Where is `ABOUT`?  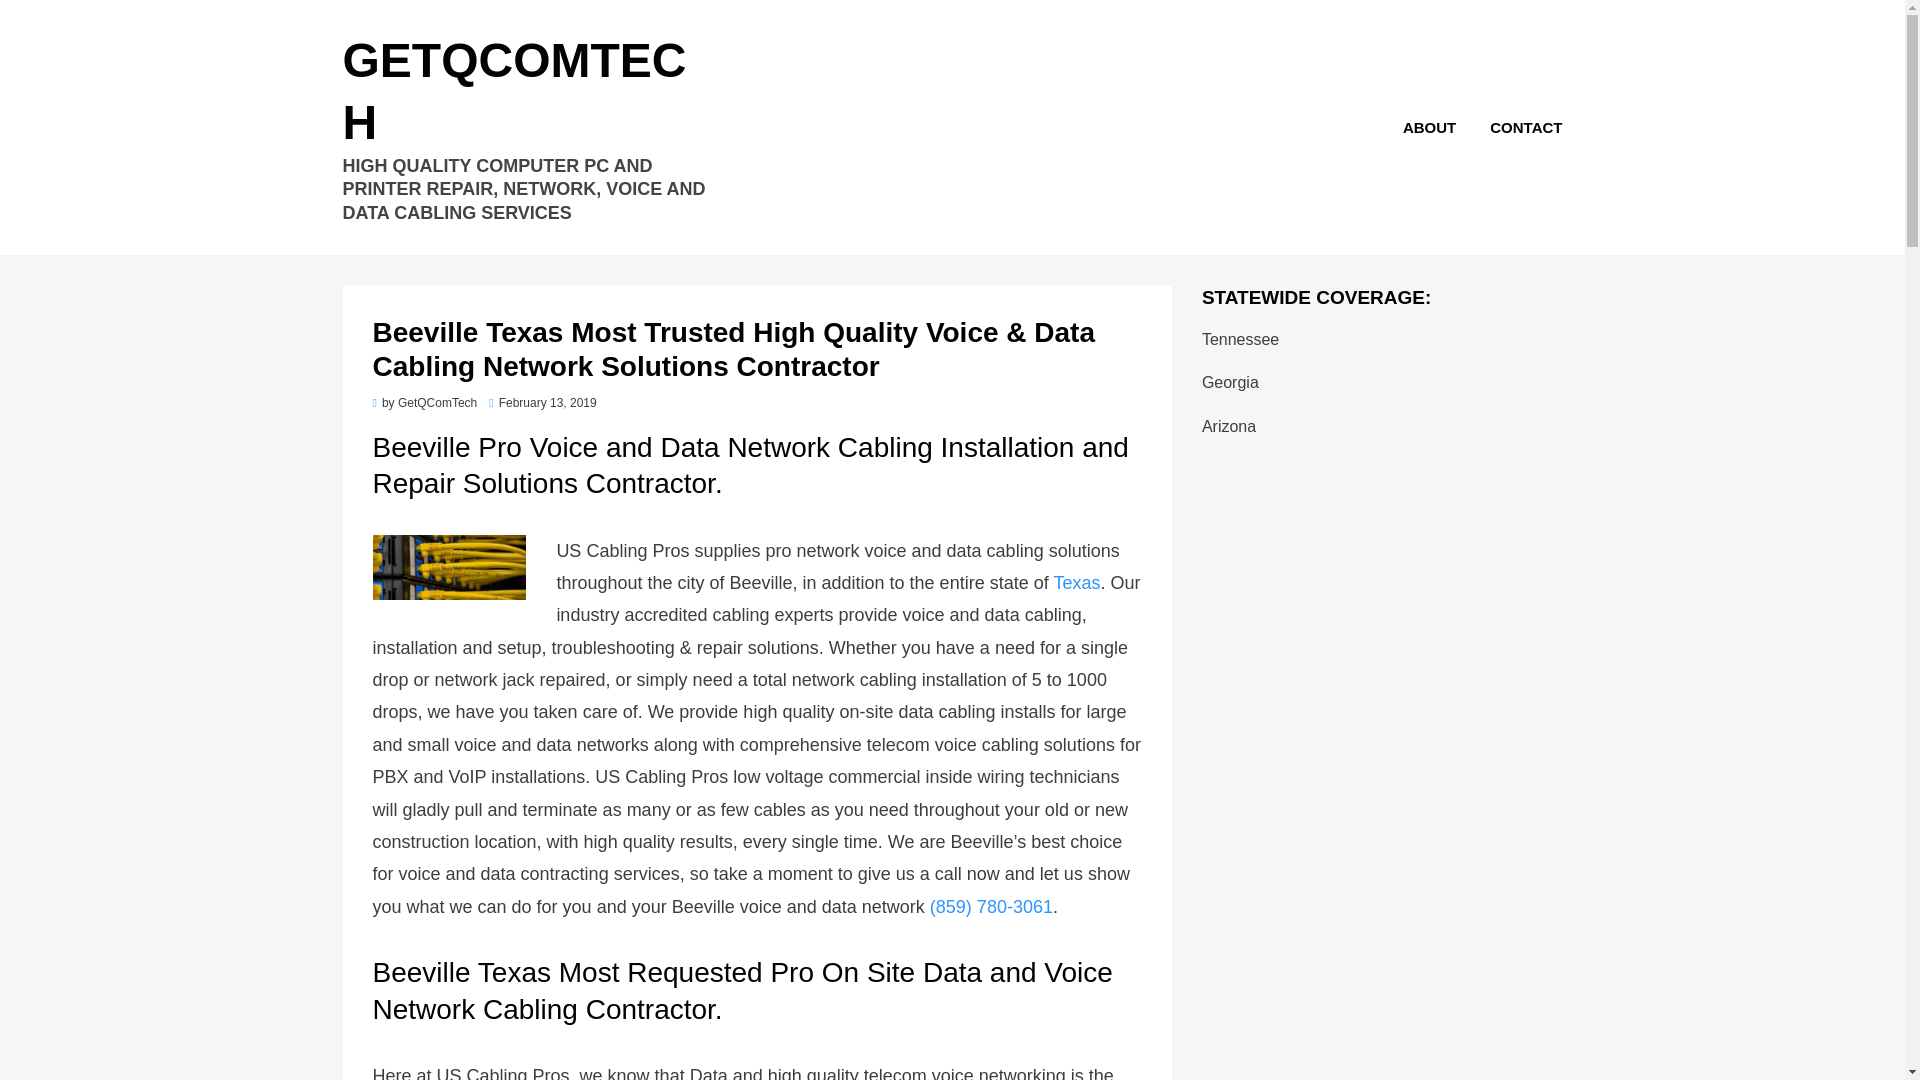
ABOUT is located at coordinates (1429, 128).